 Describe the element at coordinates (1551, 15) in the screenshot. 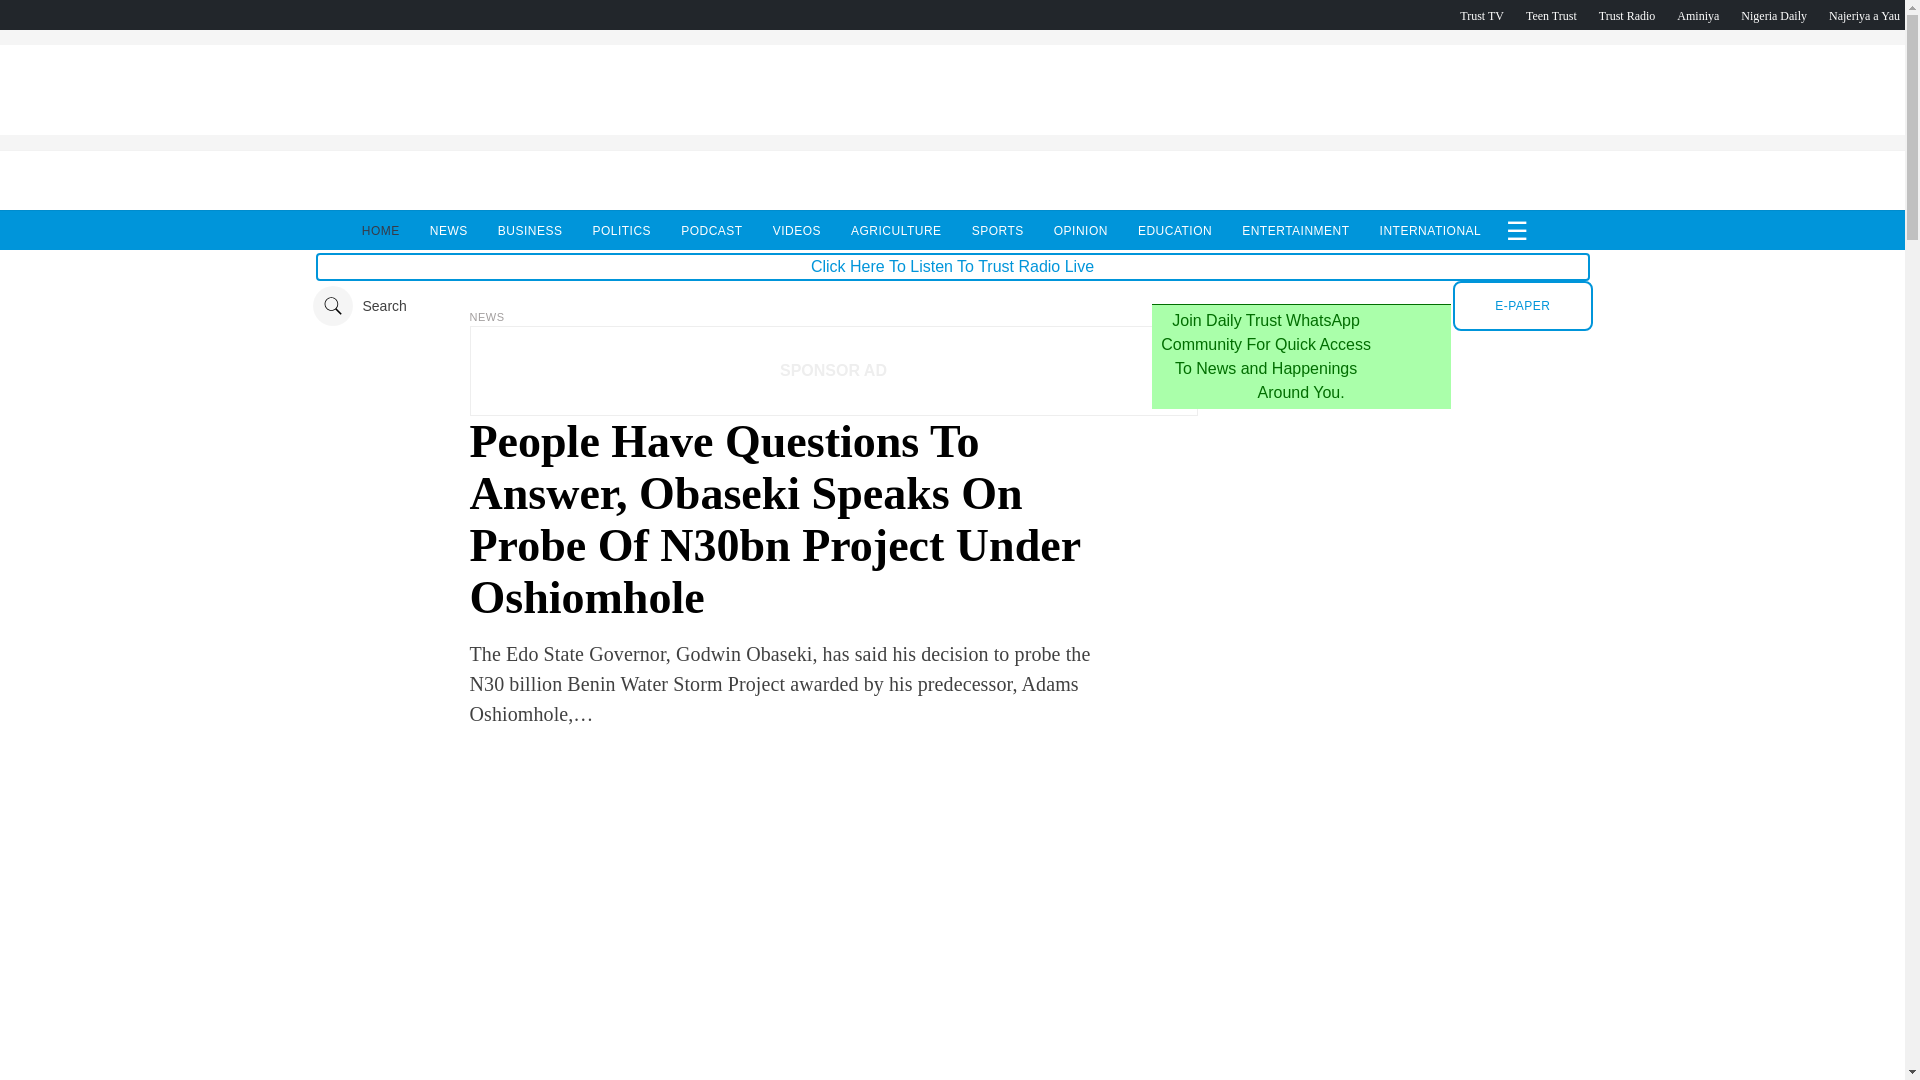

I see `Teen Trust` at that location.